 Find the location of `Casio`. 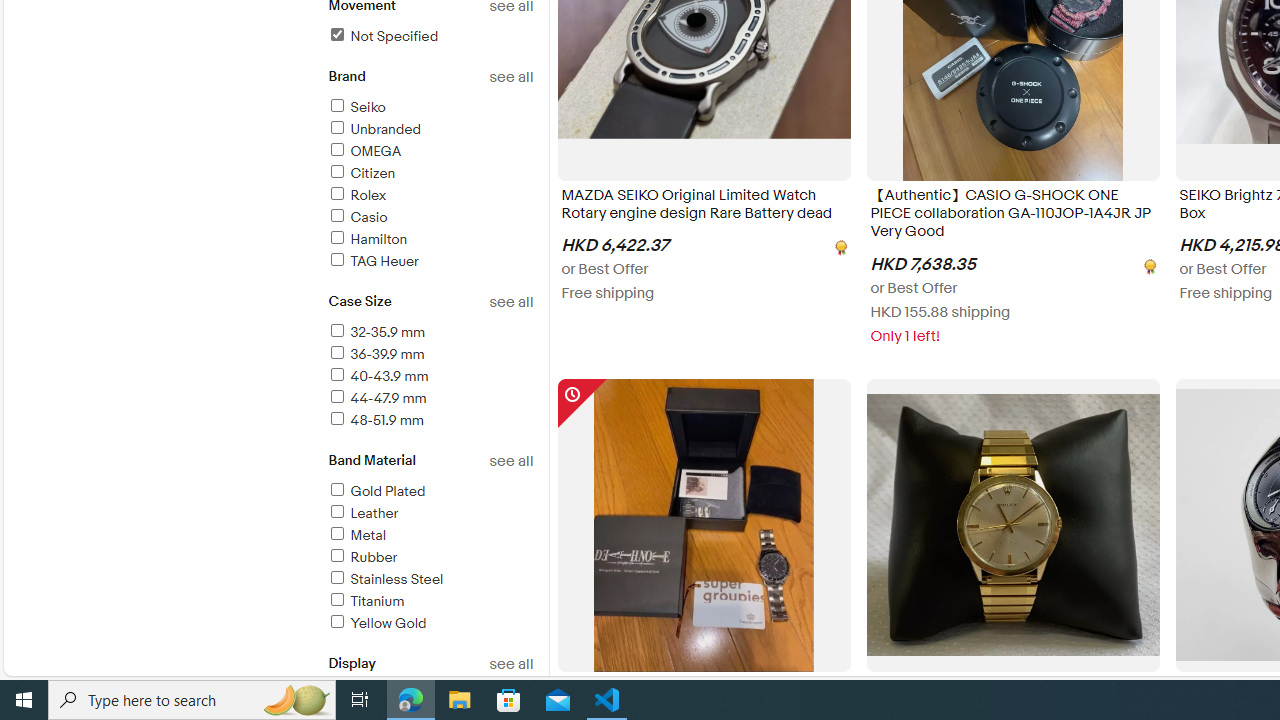

Casio is located at coordinates (430, 218).